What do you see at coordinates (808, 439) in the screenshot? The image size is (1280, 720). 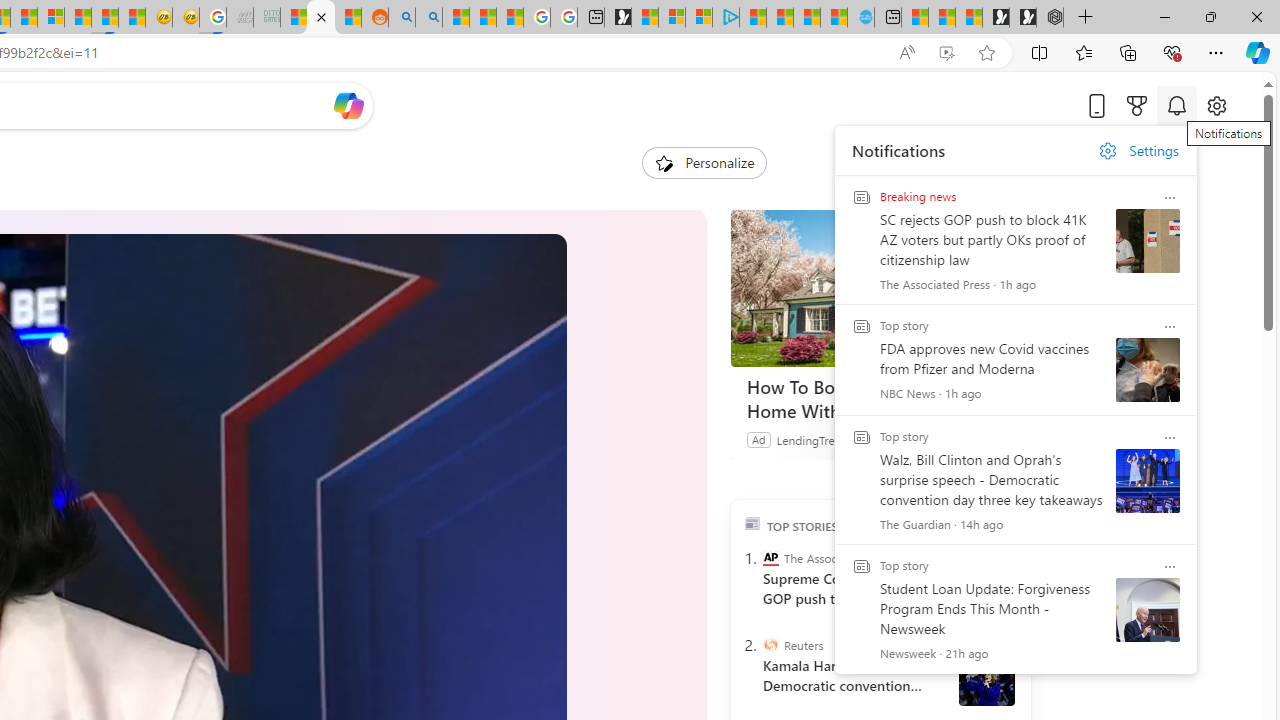 I see `LendingTree` at bounding box center [808, 439].